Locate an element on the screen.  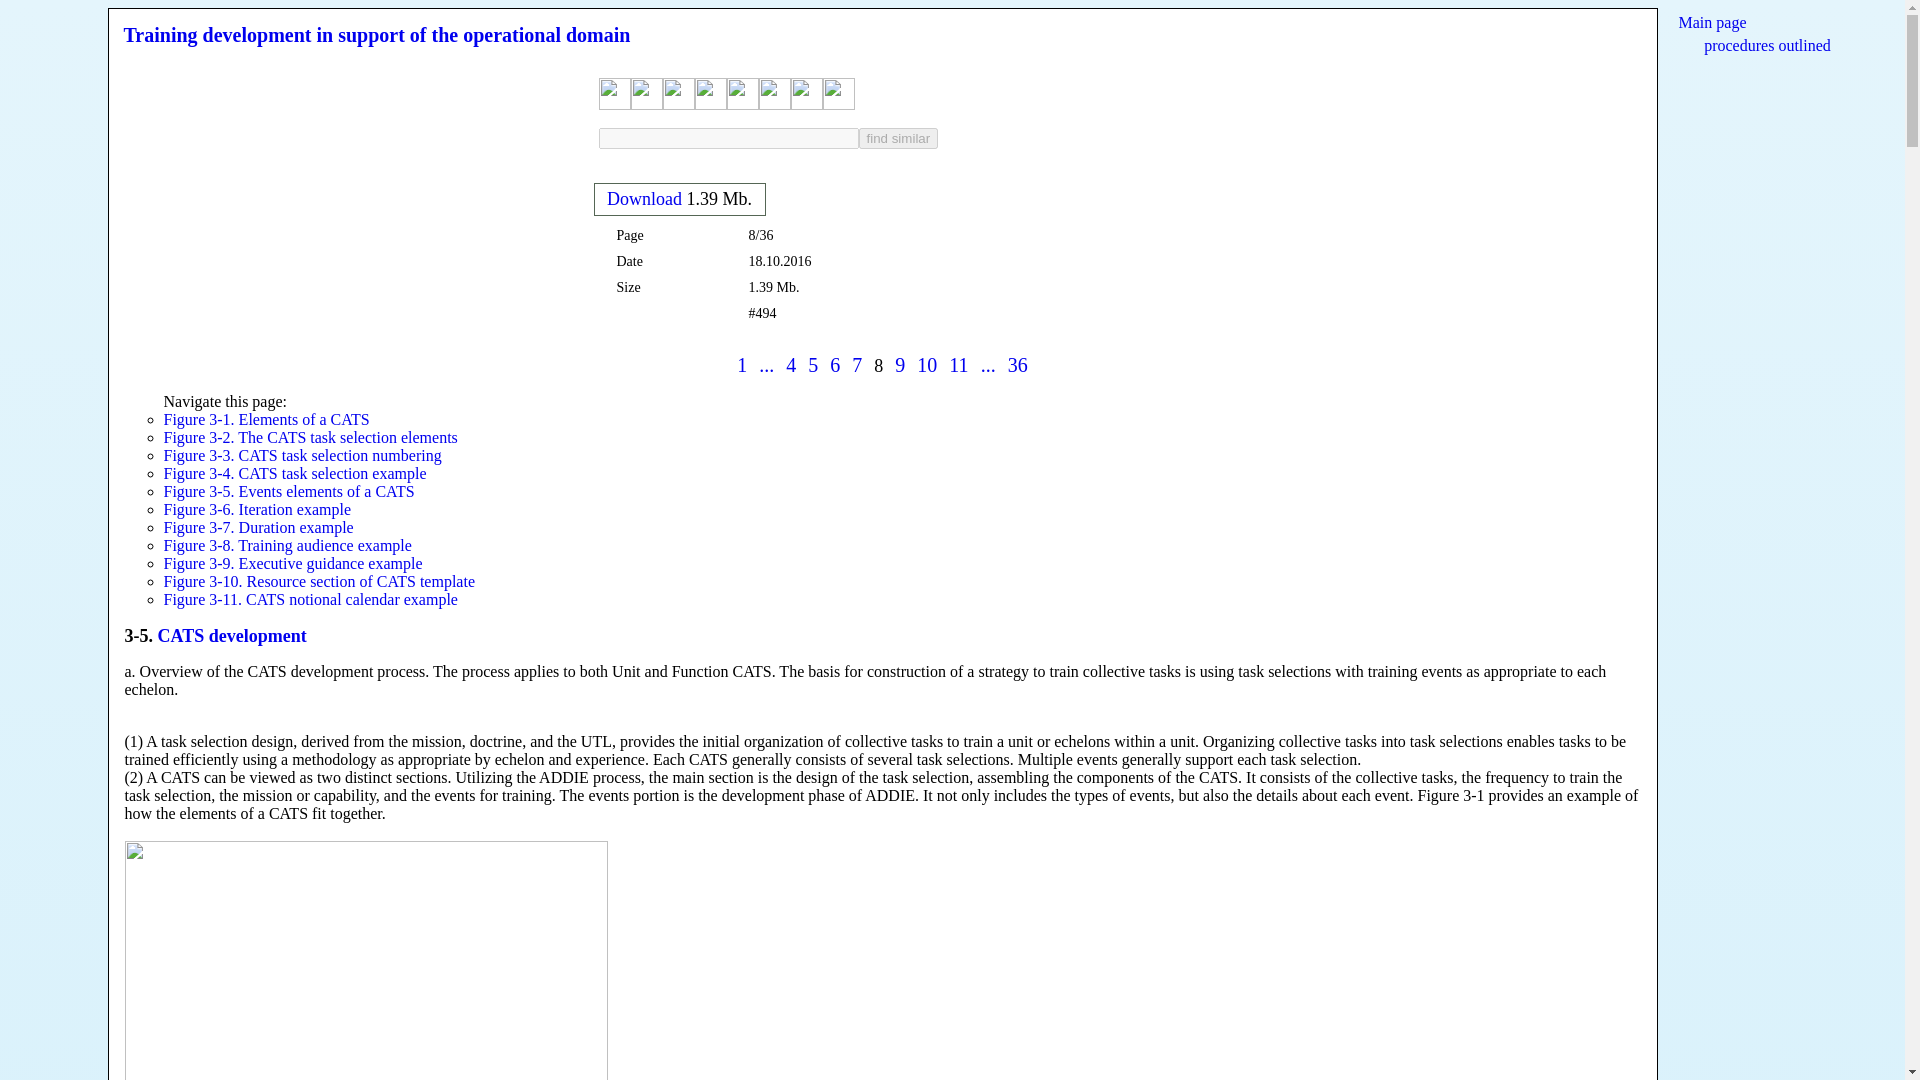
Figure 3-5. Events elements of a CATS is located at coordinates (288, 491).